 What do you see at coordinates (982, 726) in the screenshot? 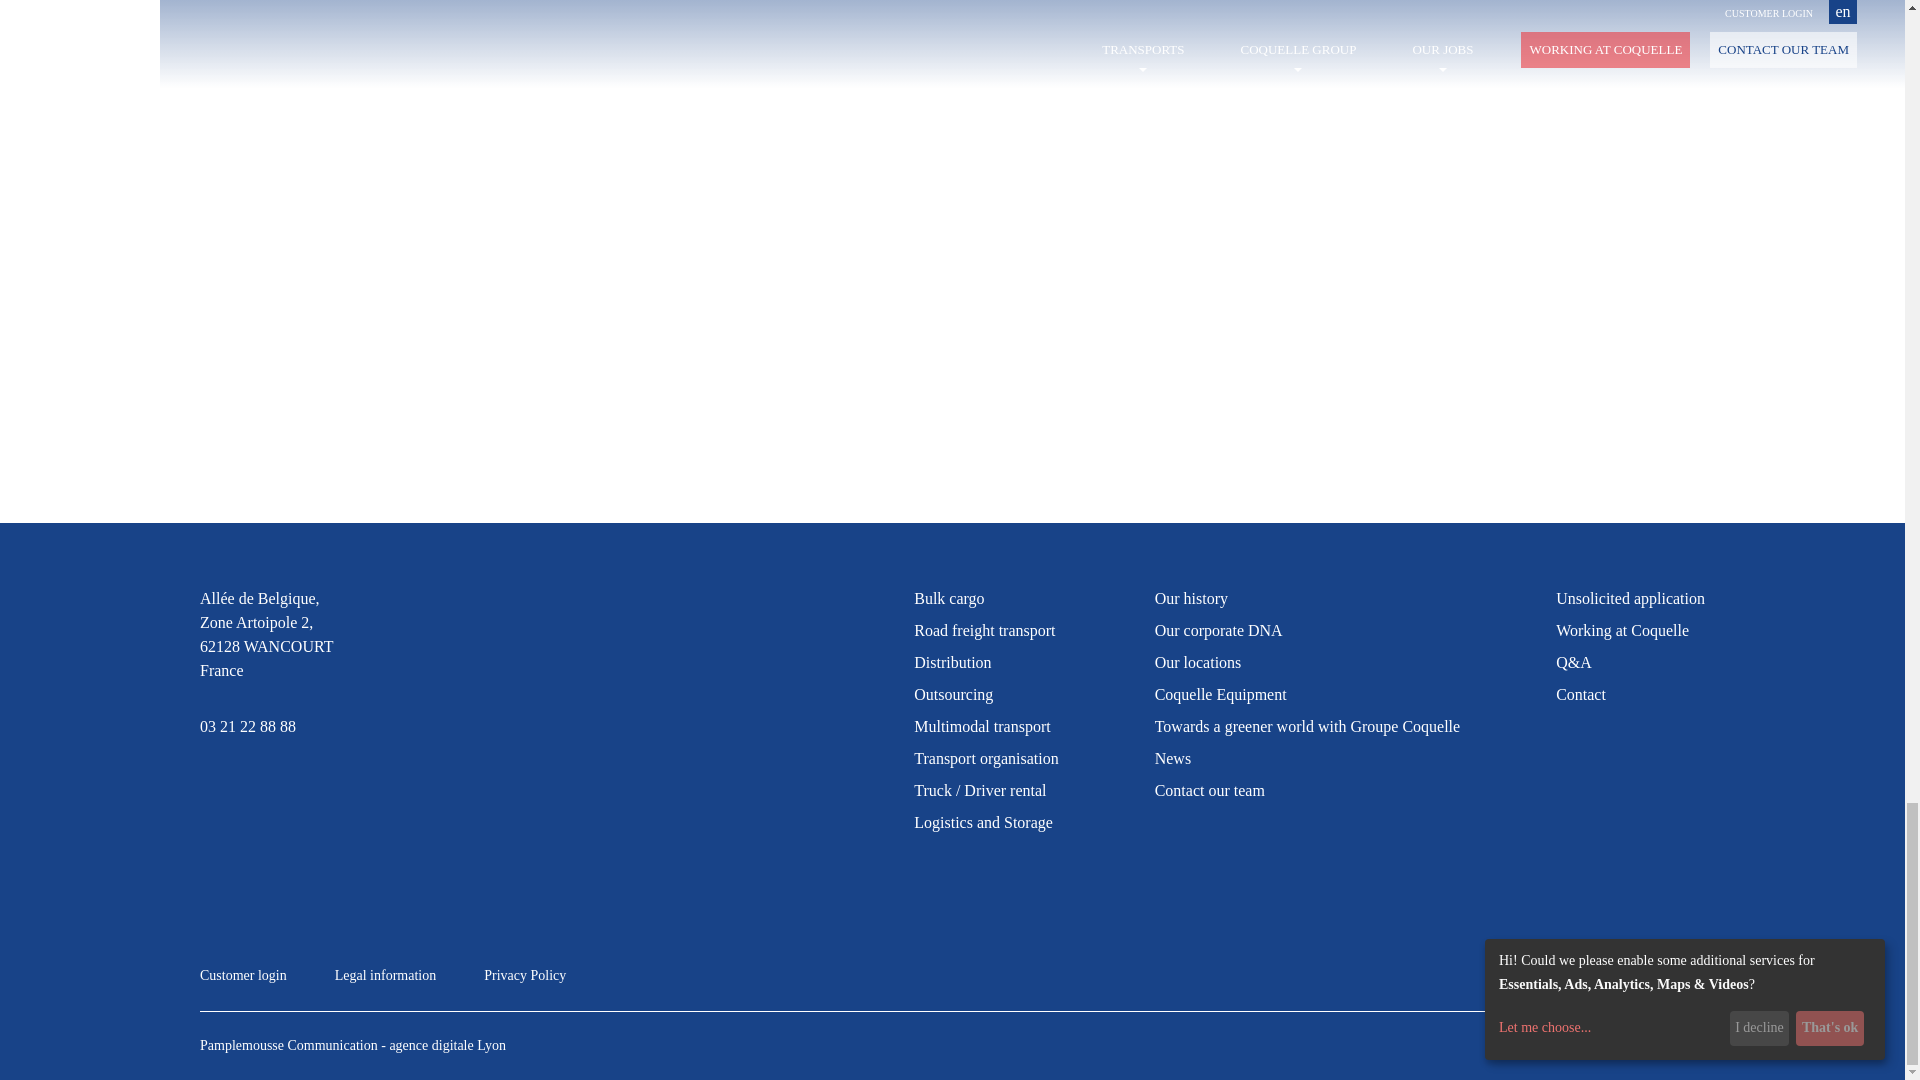
I see `Multimodal transport` at bounding box center [982, 726].